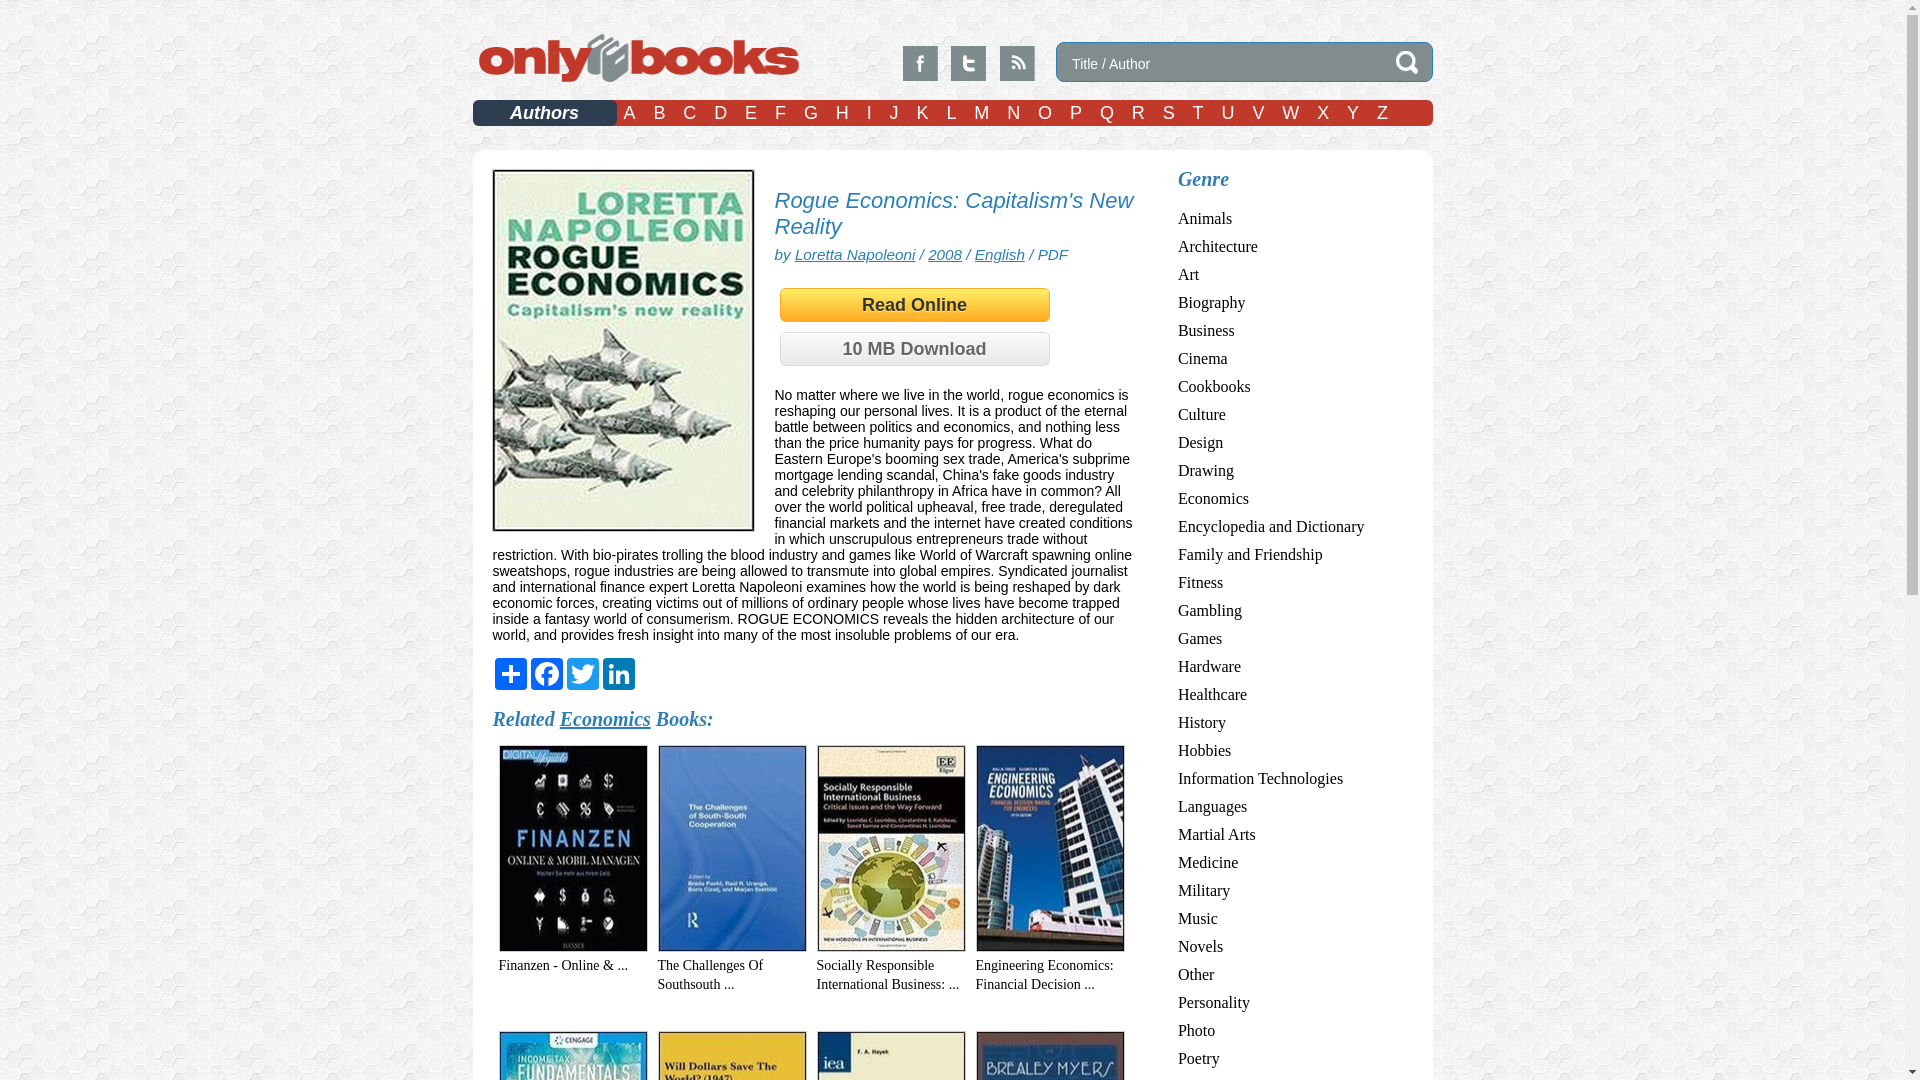 This screenshot has height=1080, width=1920. What do you see at coordinates (750, 113) in the screenshot?
I see `E` at bounding box center [750, 113].